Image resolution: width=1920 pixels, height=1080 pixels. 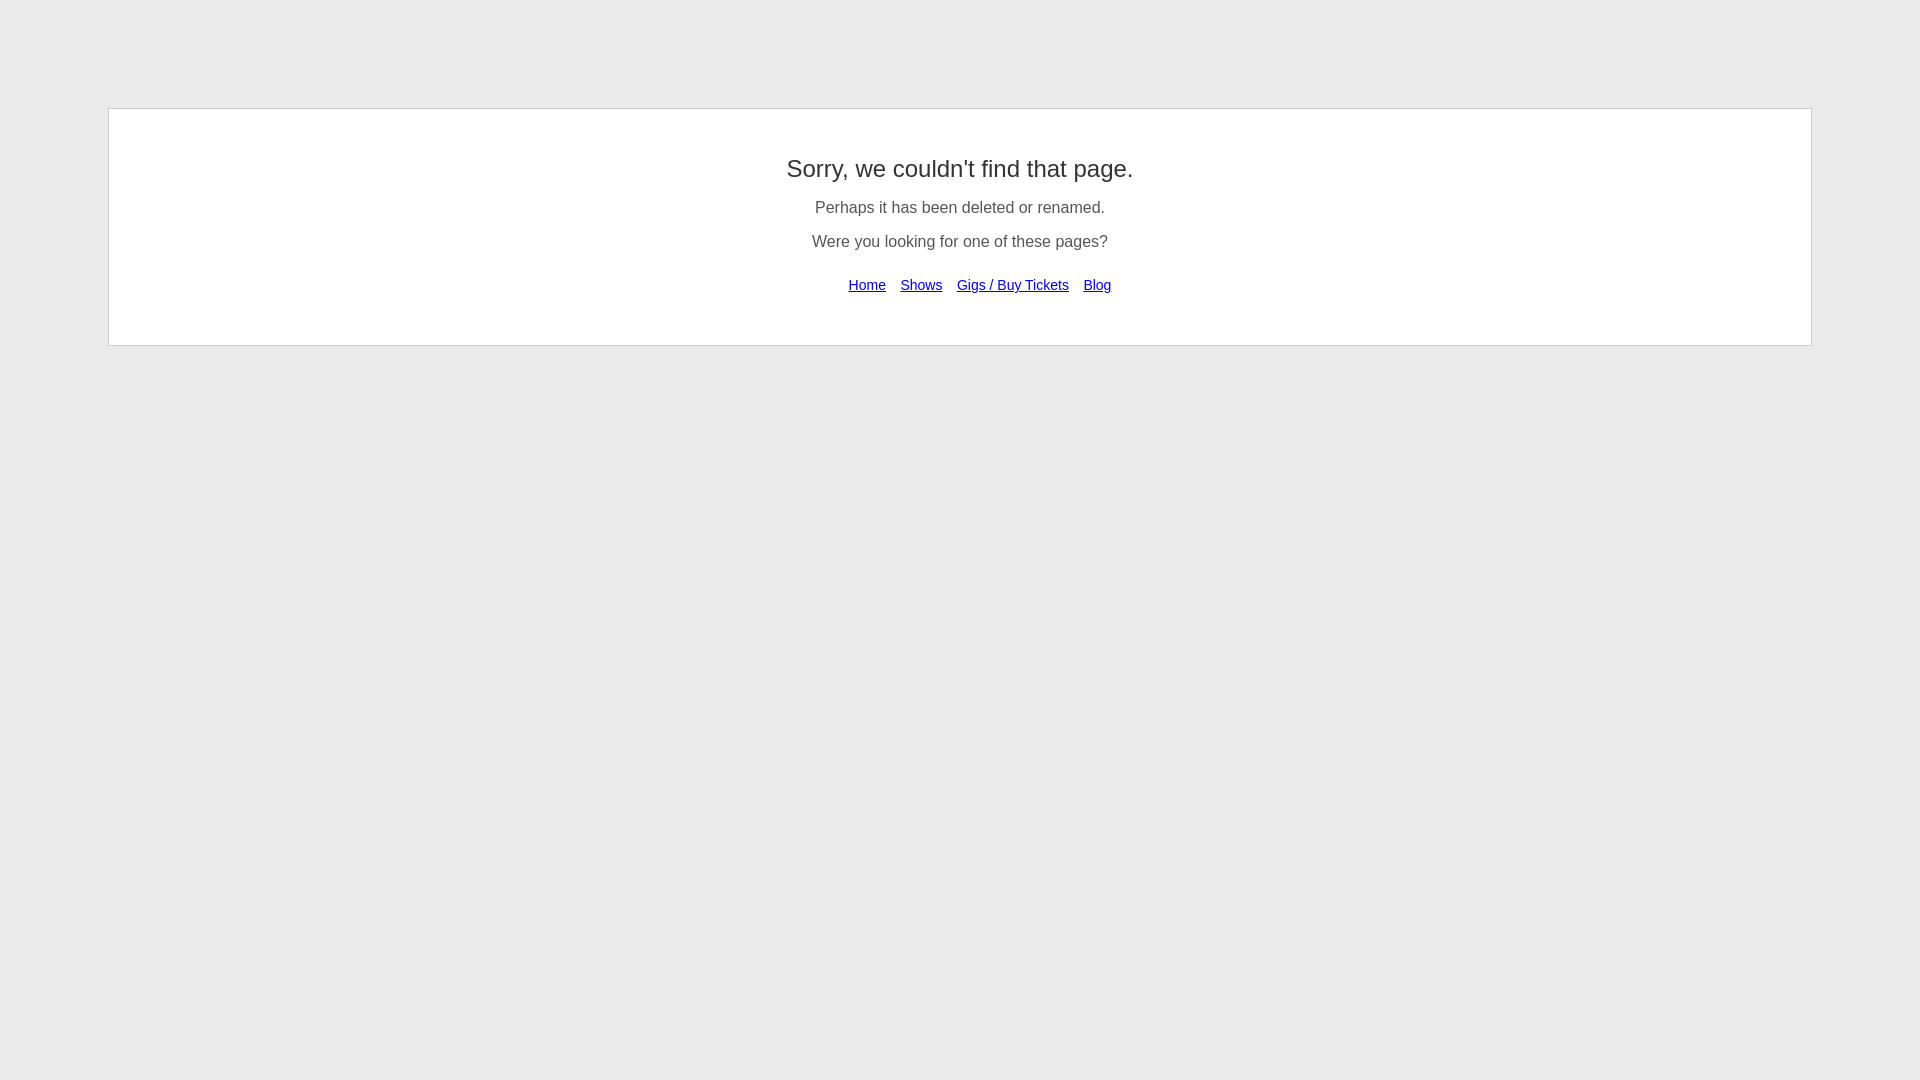 What do you see at coordinates (1013, 285) in the screenshot?
I see `Gigs / Buy Tickets` at bounding box center [1013, 285].